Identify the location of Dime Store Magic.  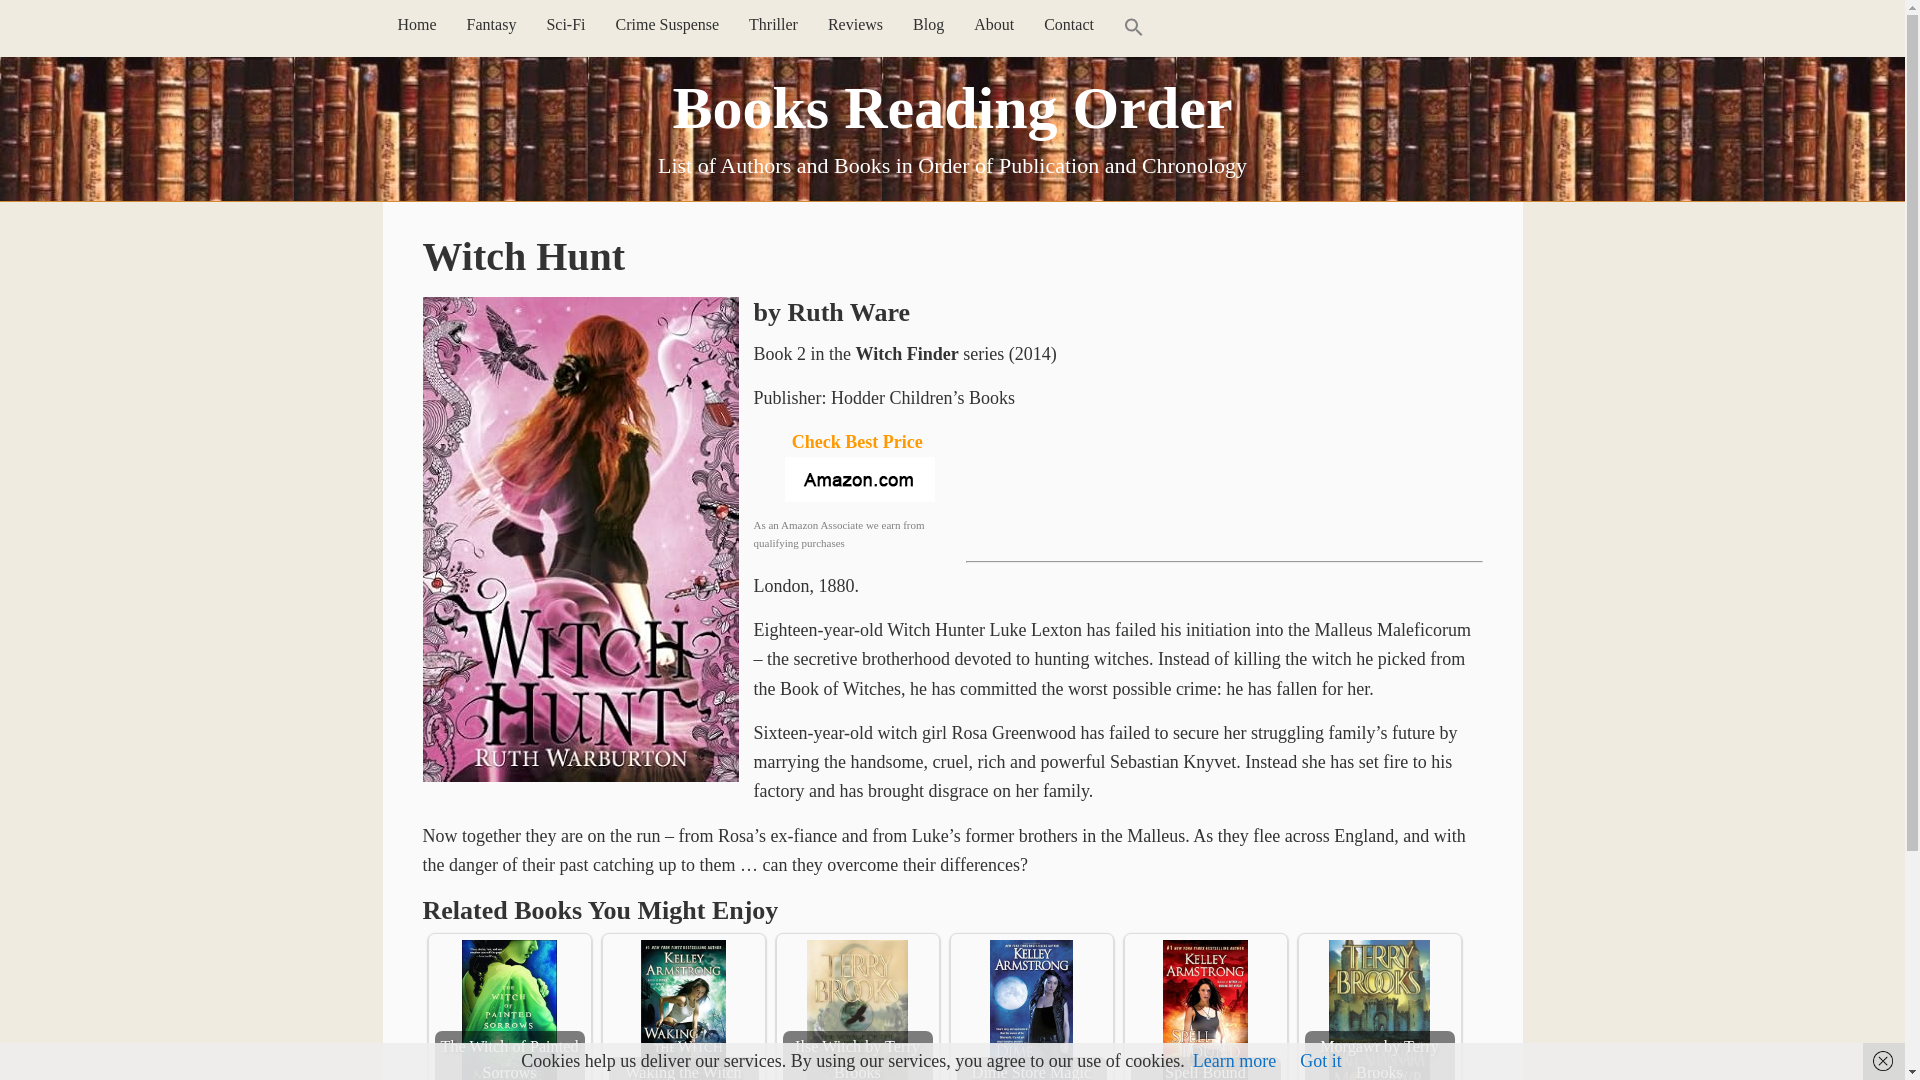
(1030, 1010).